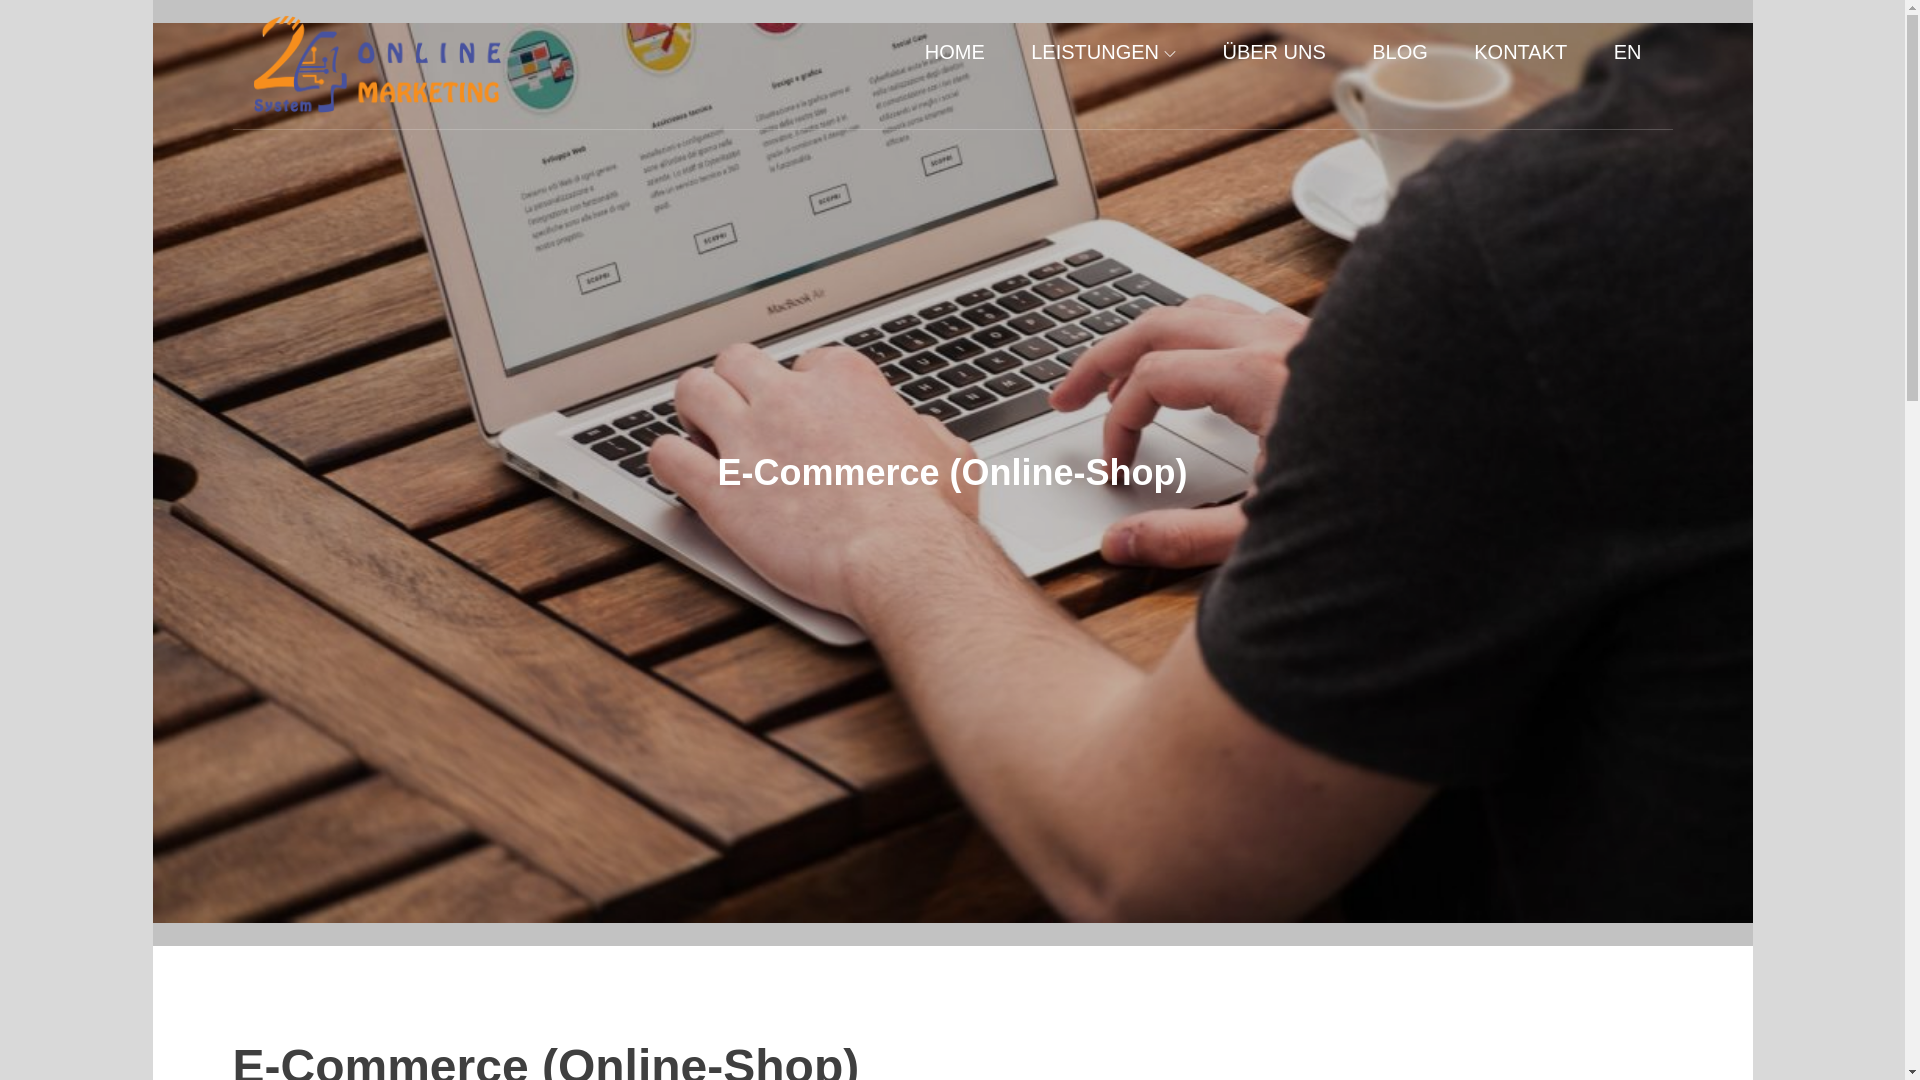 This screenshot has width=1920, height=1080. I want to click on 24SYSTEM, so click(586, 84).